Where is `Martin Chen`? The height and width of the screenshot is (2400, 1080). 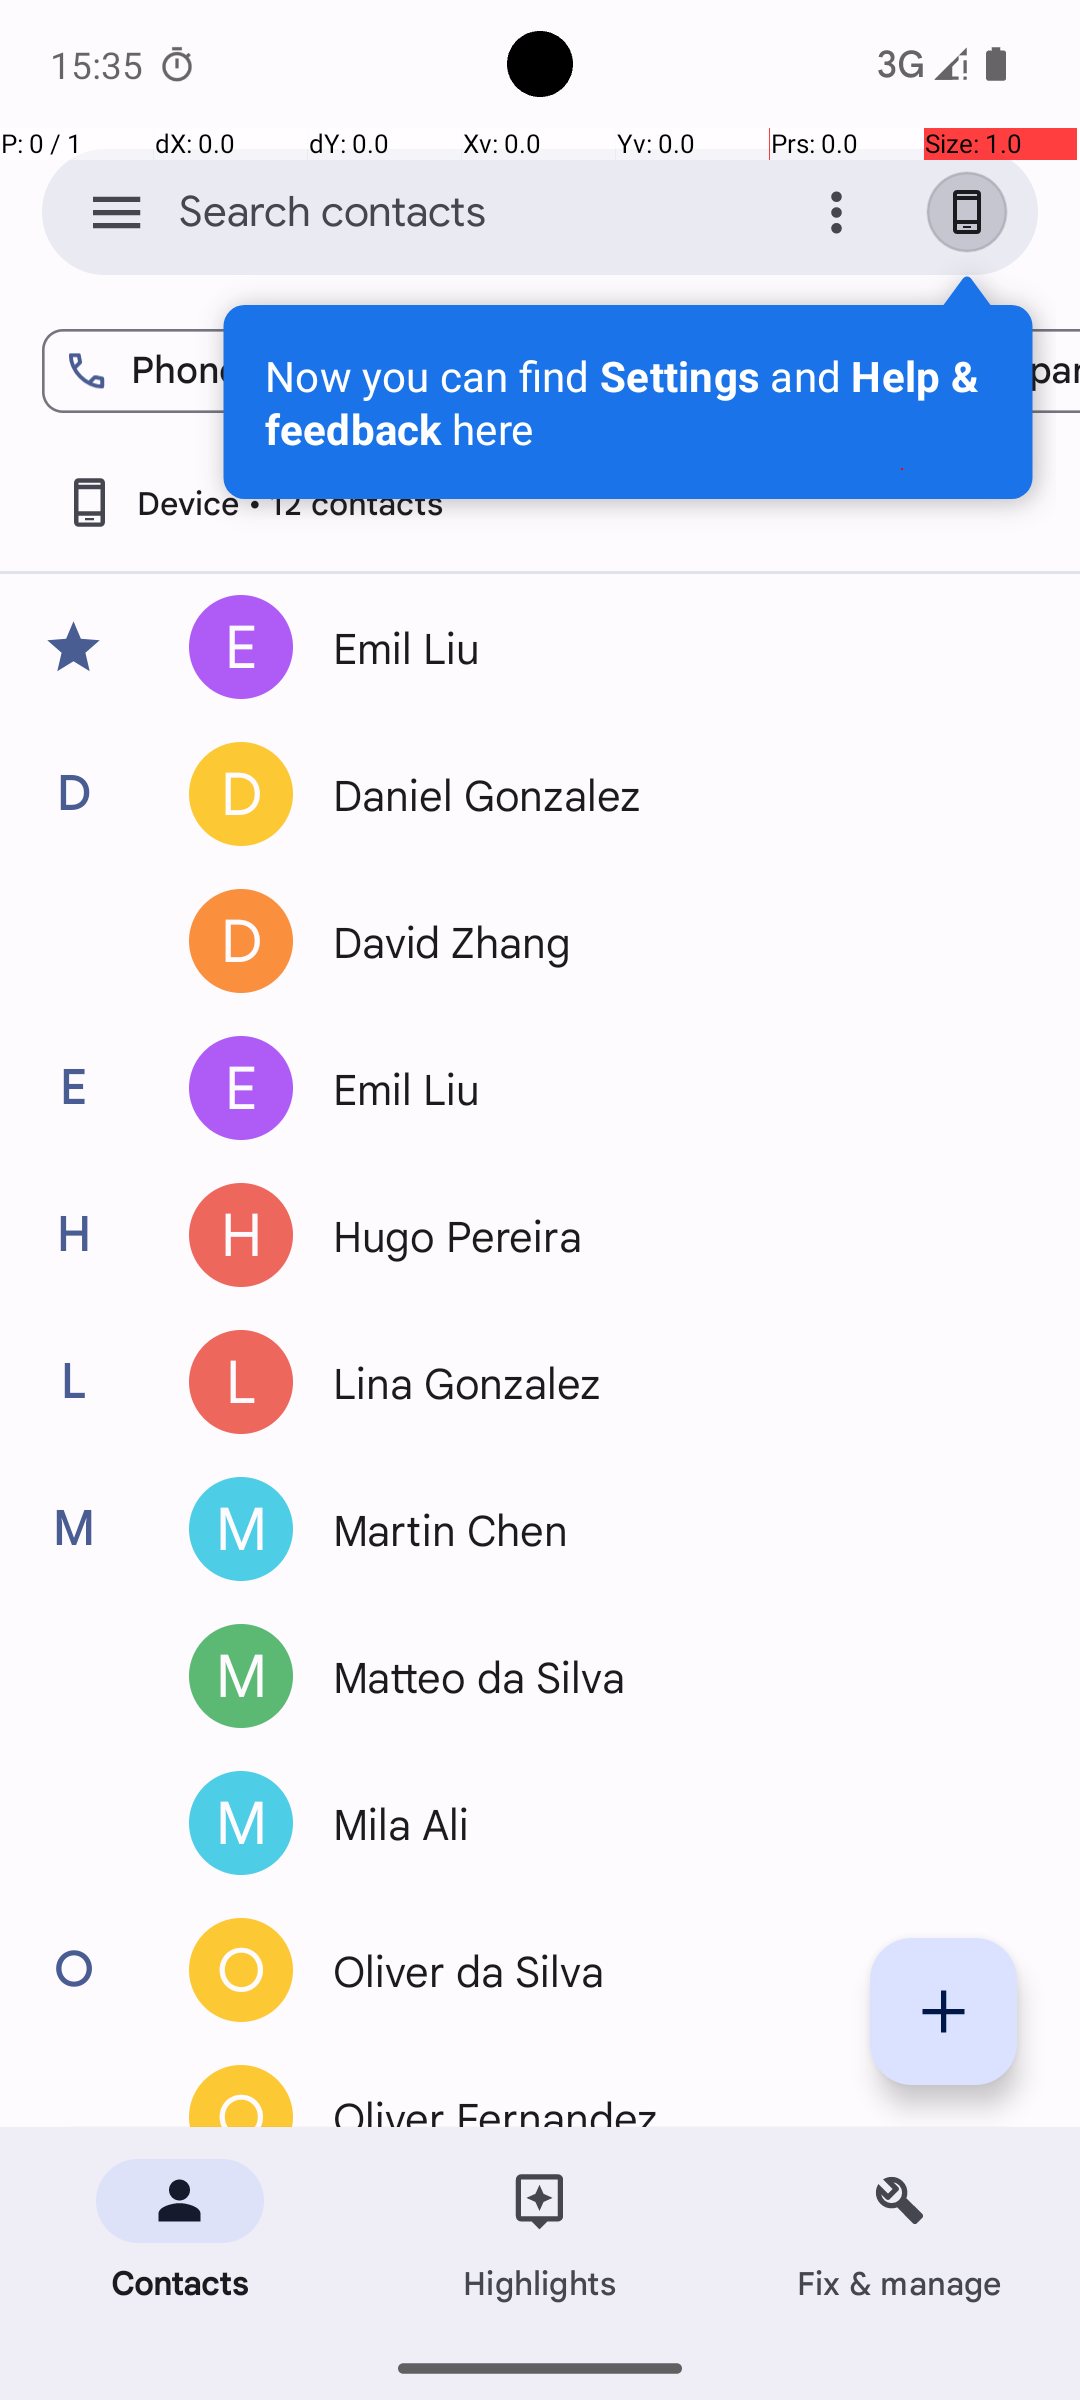
Martin Chen is located at coordinates (664, 1529).